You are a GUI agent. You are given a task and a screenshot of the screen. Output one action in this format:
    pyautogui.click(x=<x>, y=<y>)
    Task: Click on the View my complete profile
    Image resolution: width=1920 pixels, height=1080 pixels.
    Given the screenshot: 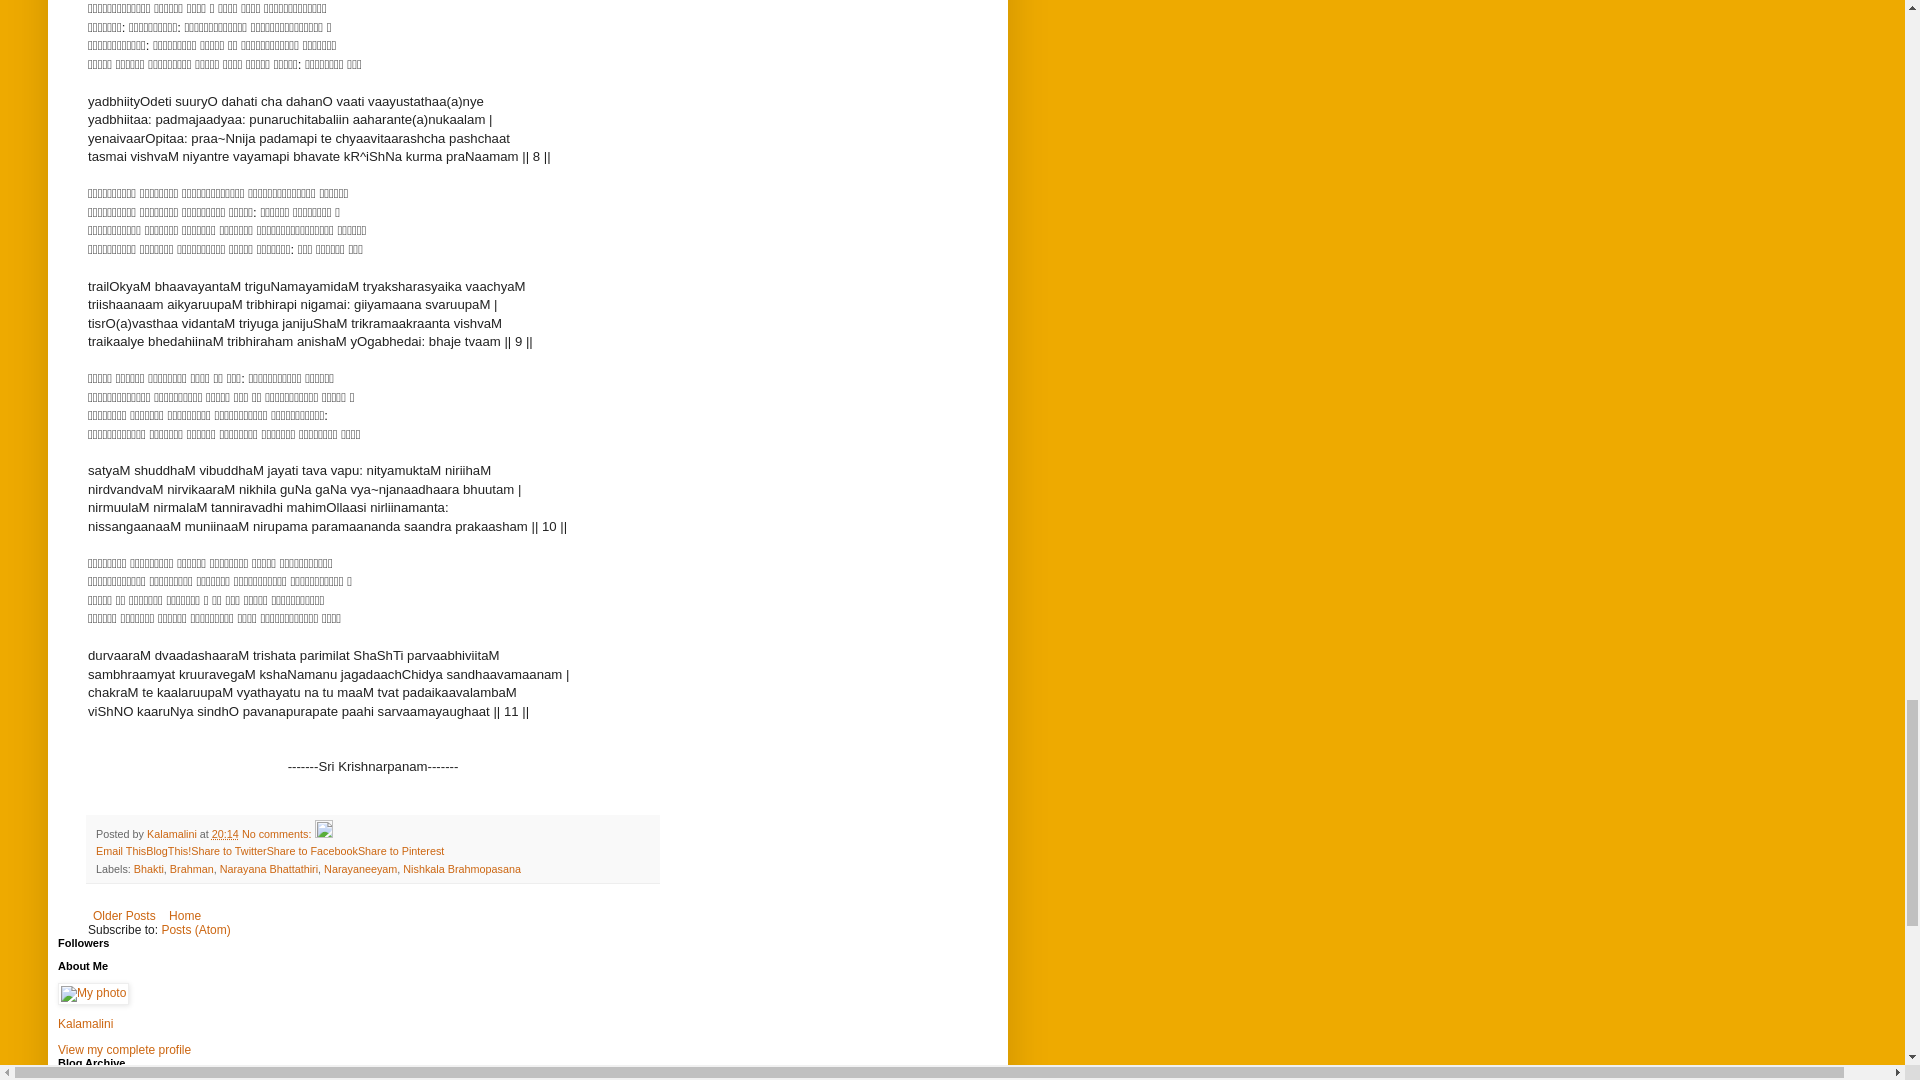 What is the action you would take?
    pyautogui.click(x=124, y=1050)
    